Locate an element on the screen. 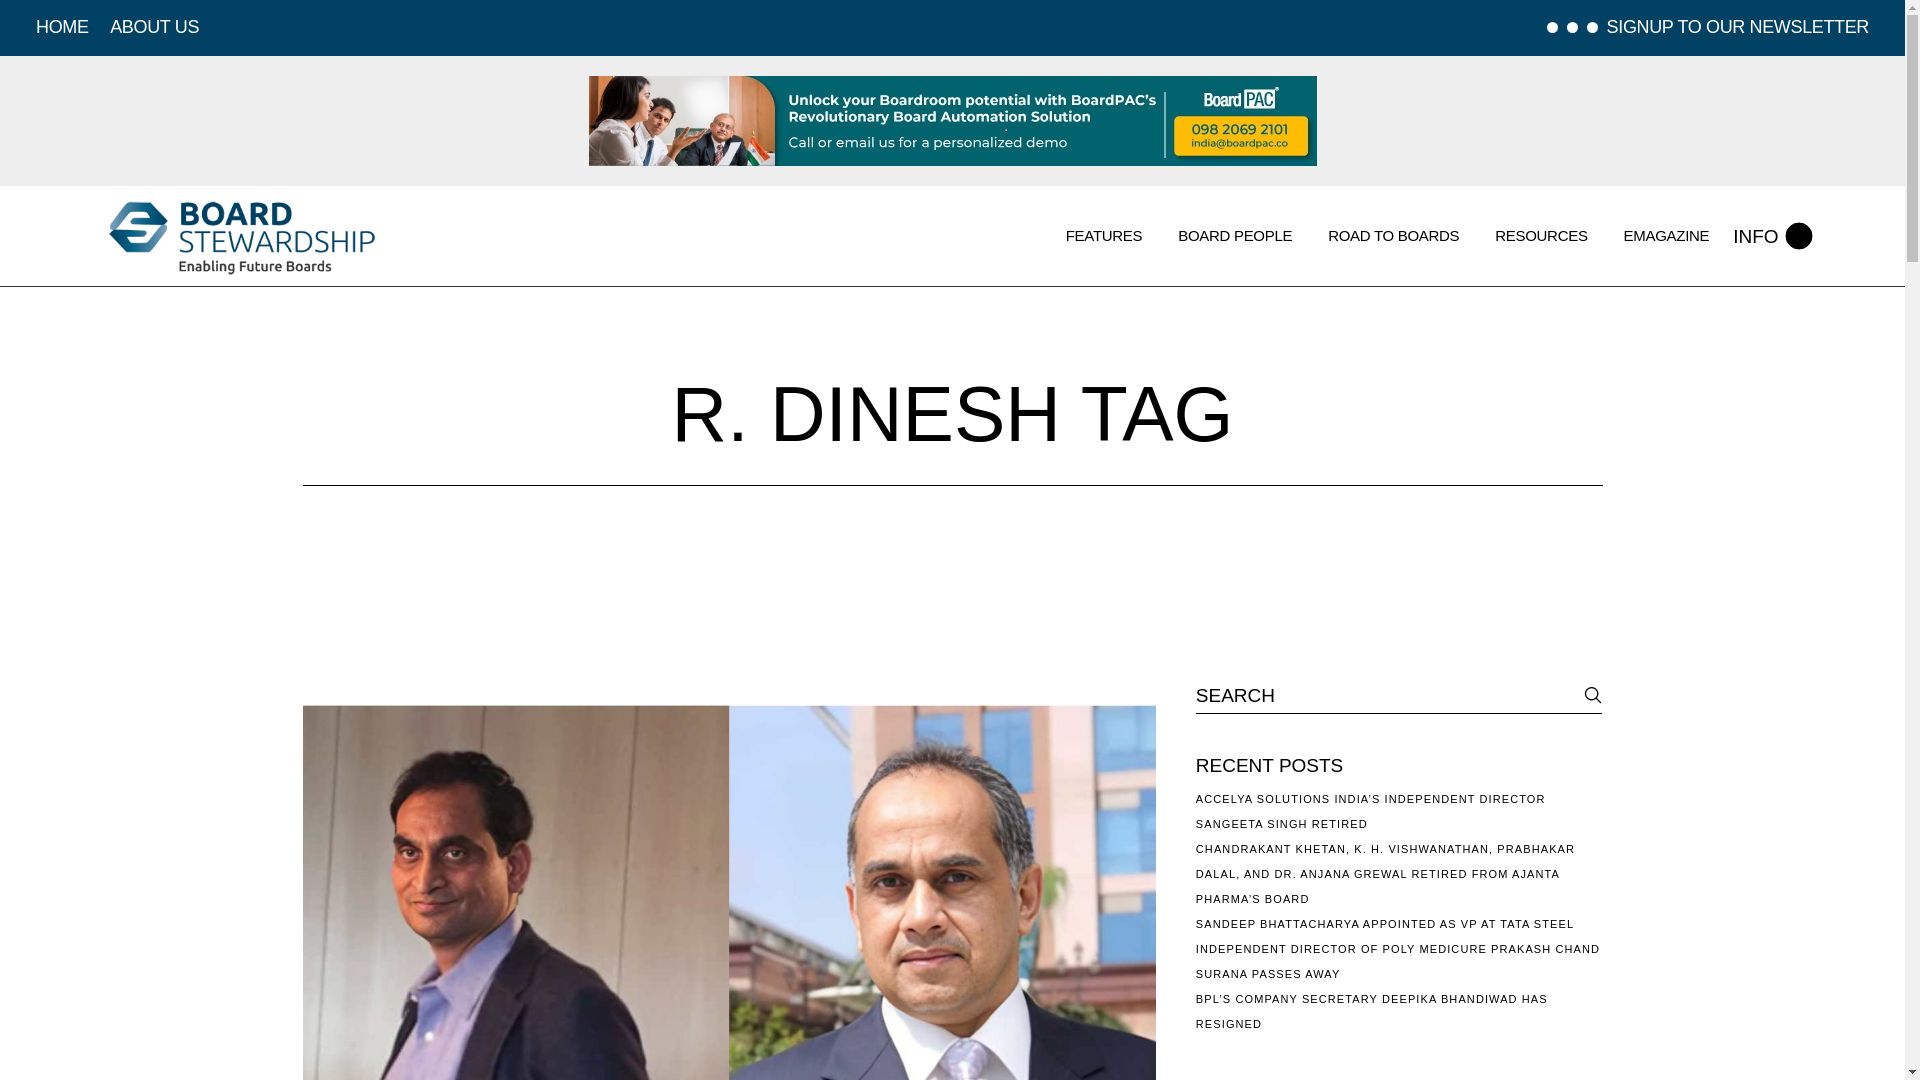 The width and height of the screenshot is (1920, 1080). BOARD PEOPLE is located at coordinates (1235, 236).